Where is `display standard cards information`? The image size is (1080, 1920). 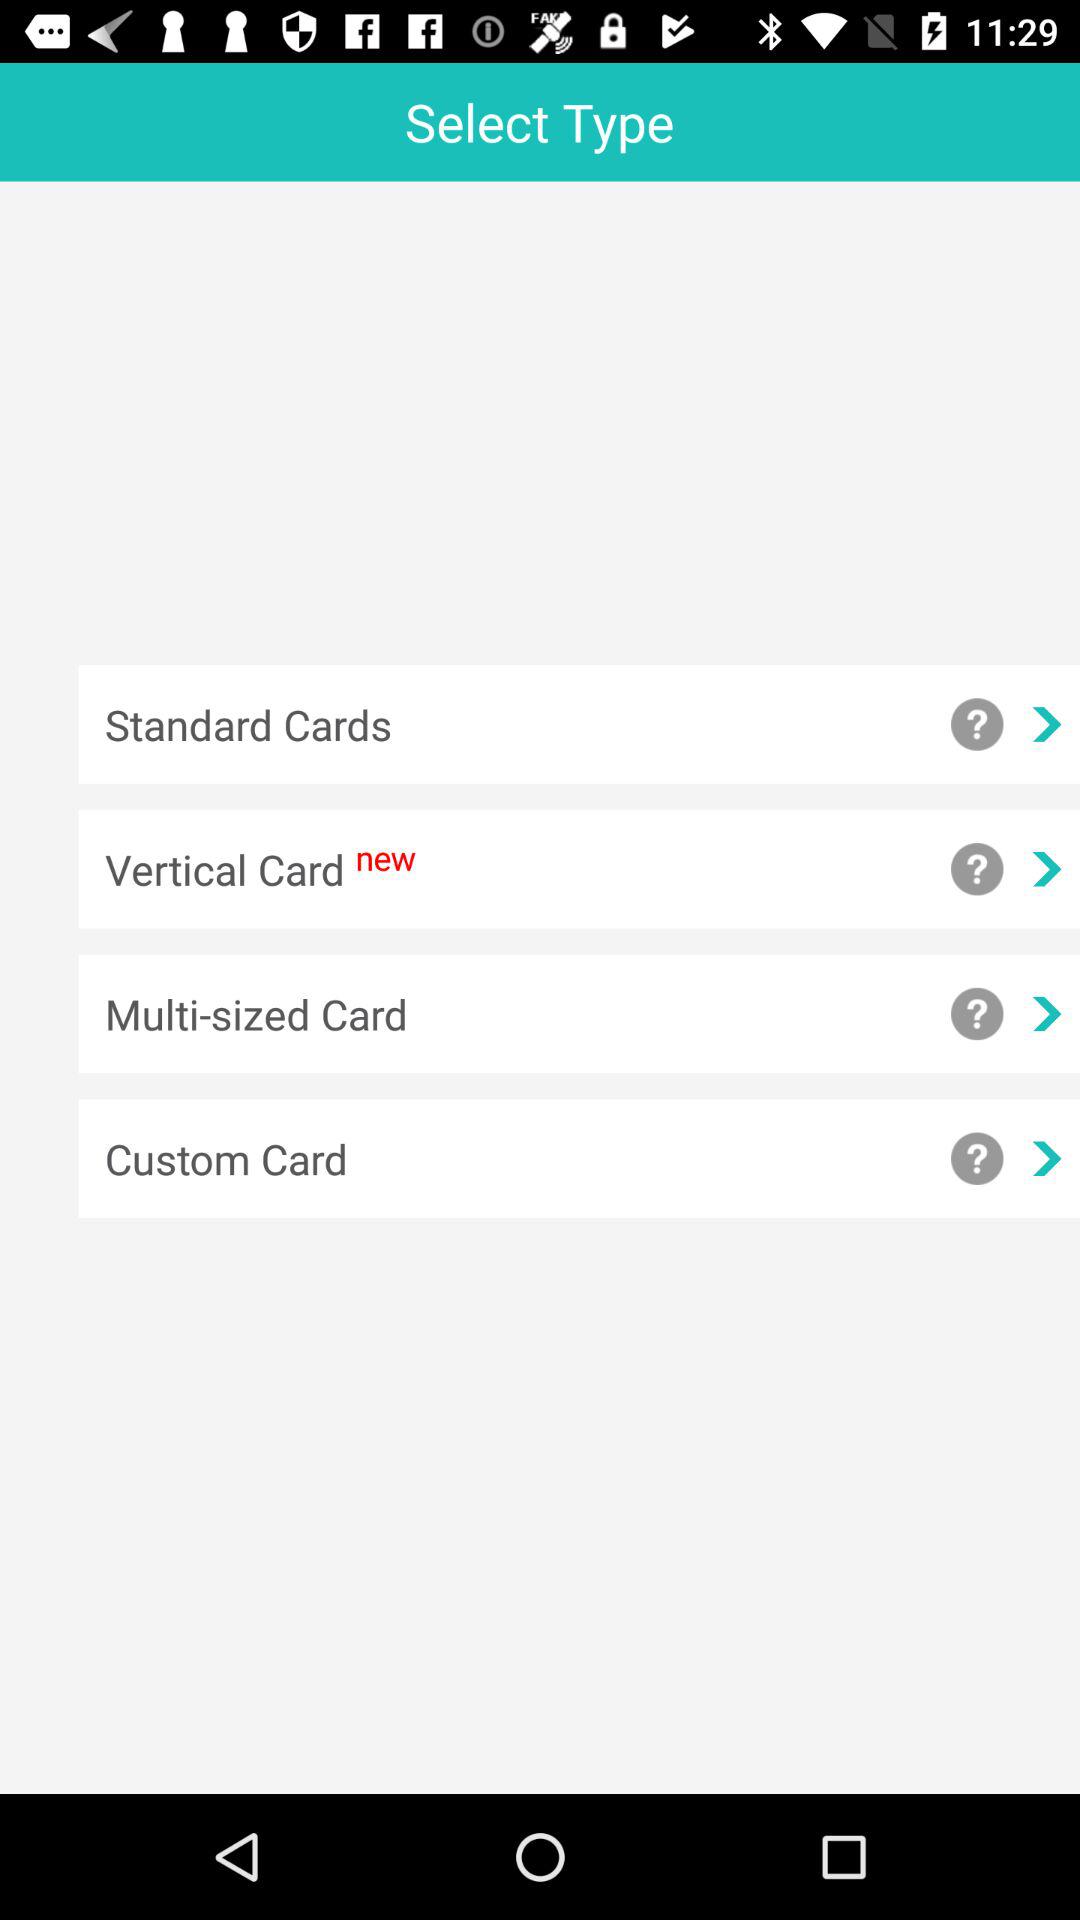
display standard cards information is located at coordinates (977, 724).